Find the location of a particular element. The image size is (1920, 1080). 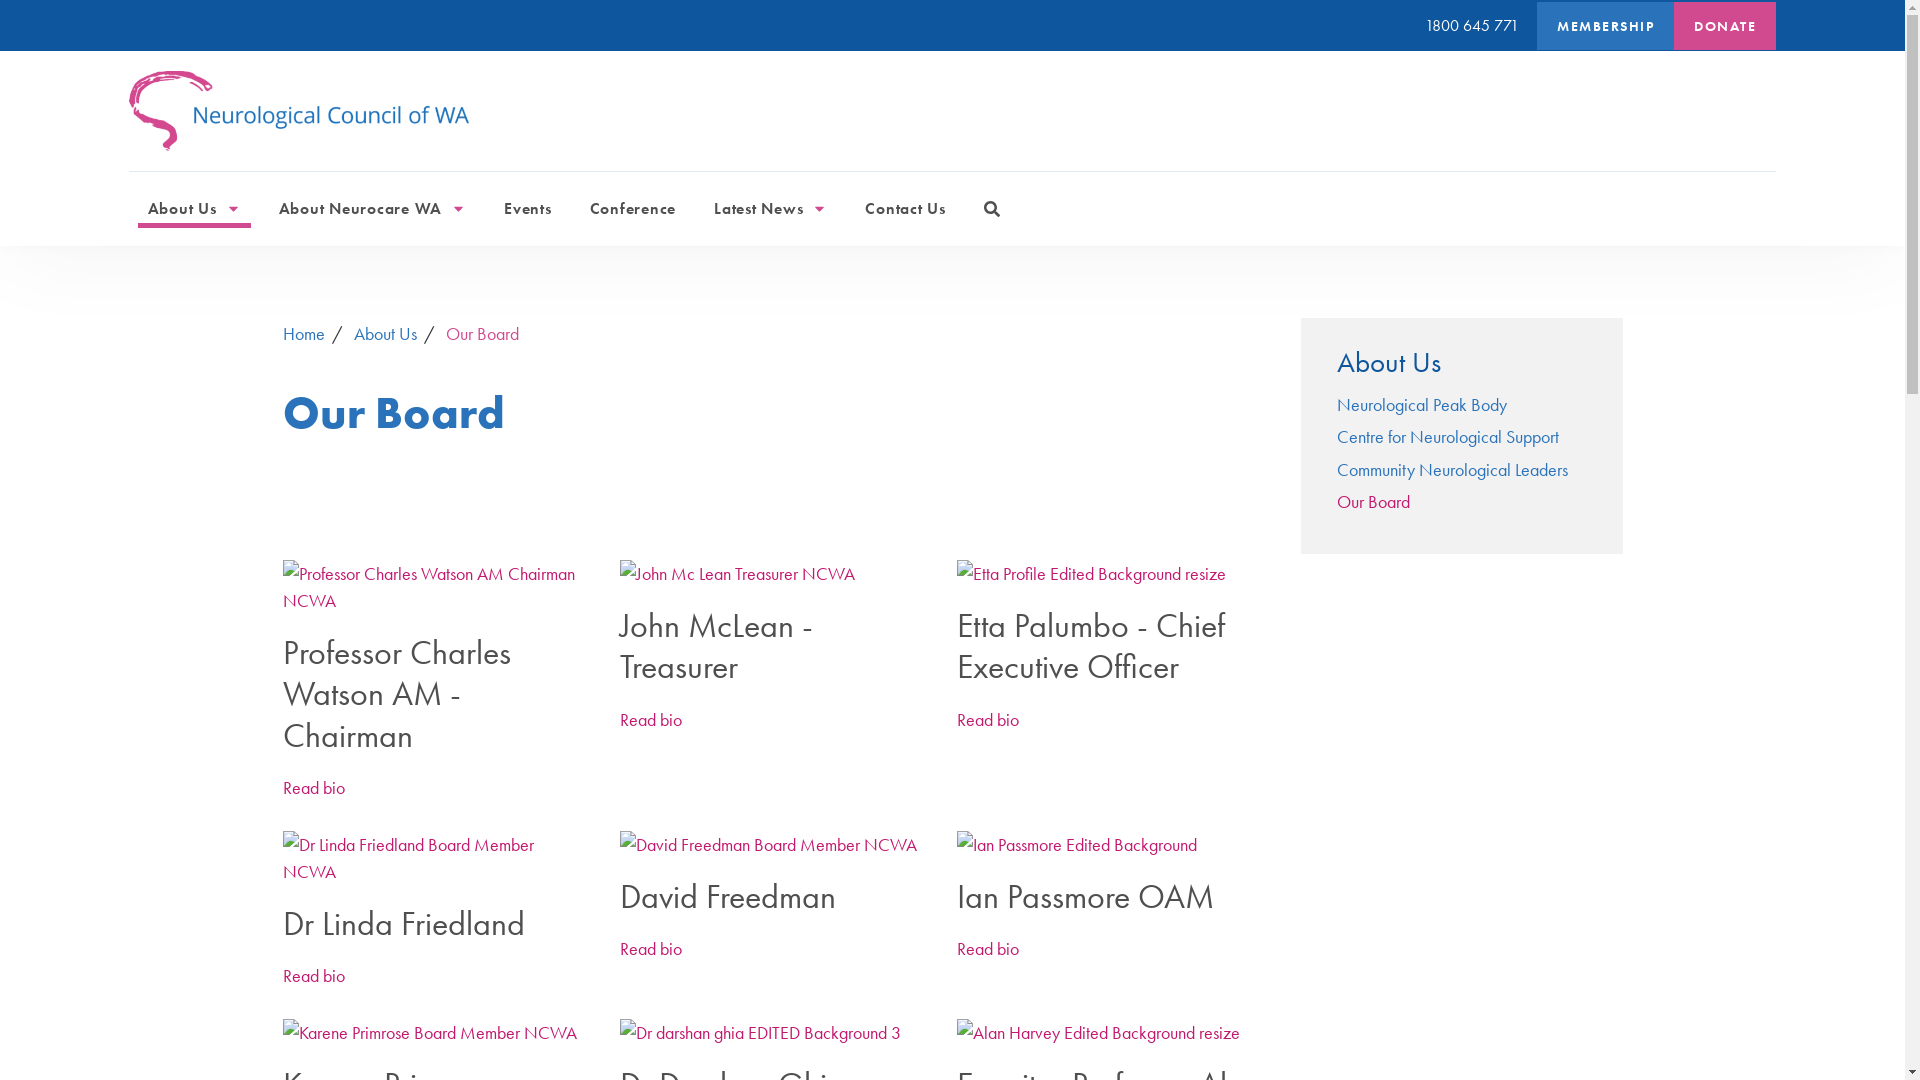

About Us is located at coordinates (1471, 358).